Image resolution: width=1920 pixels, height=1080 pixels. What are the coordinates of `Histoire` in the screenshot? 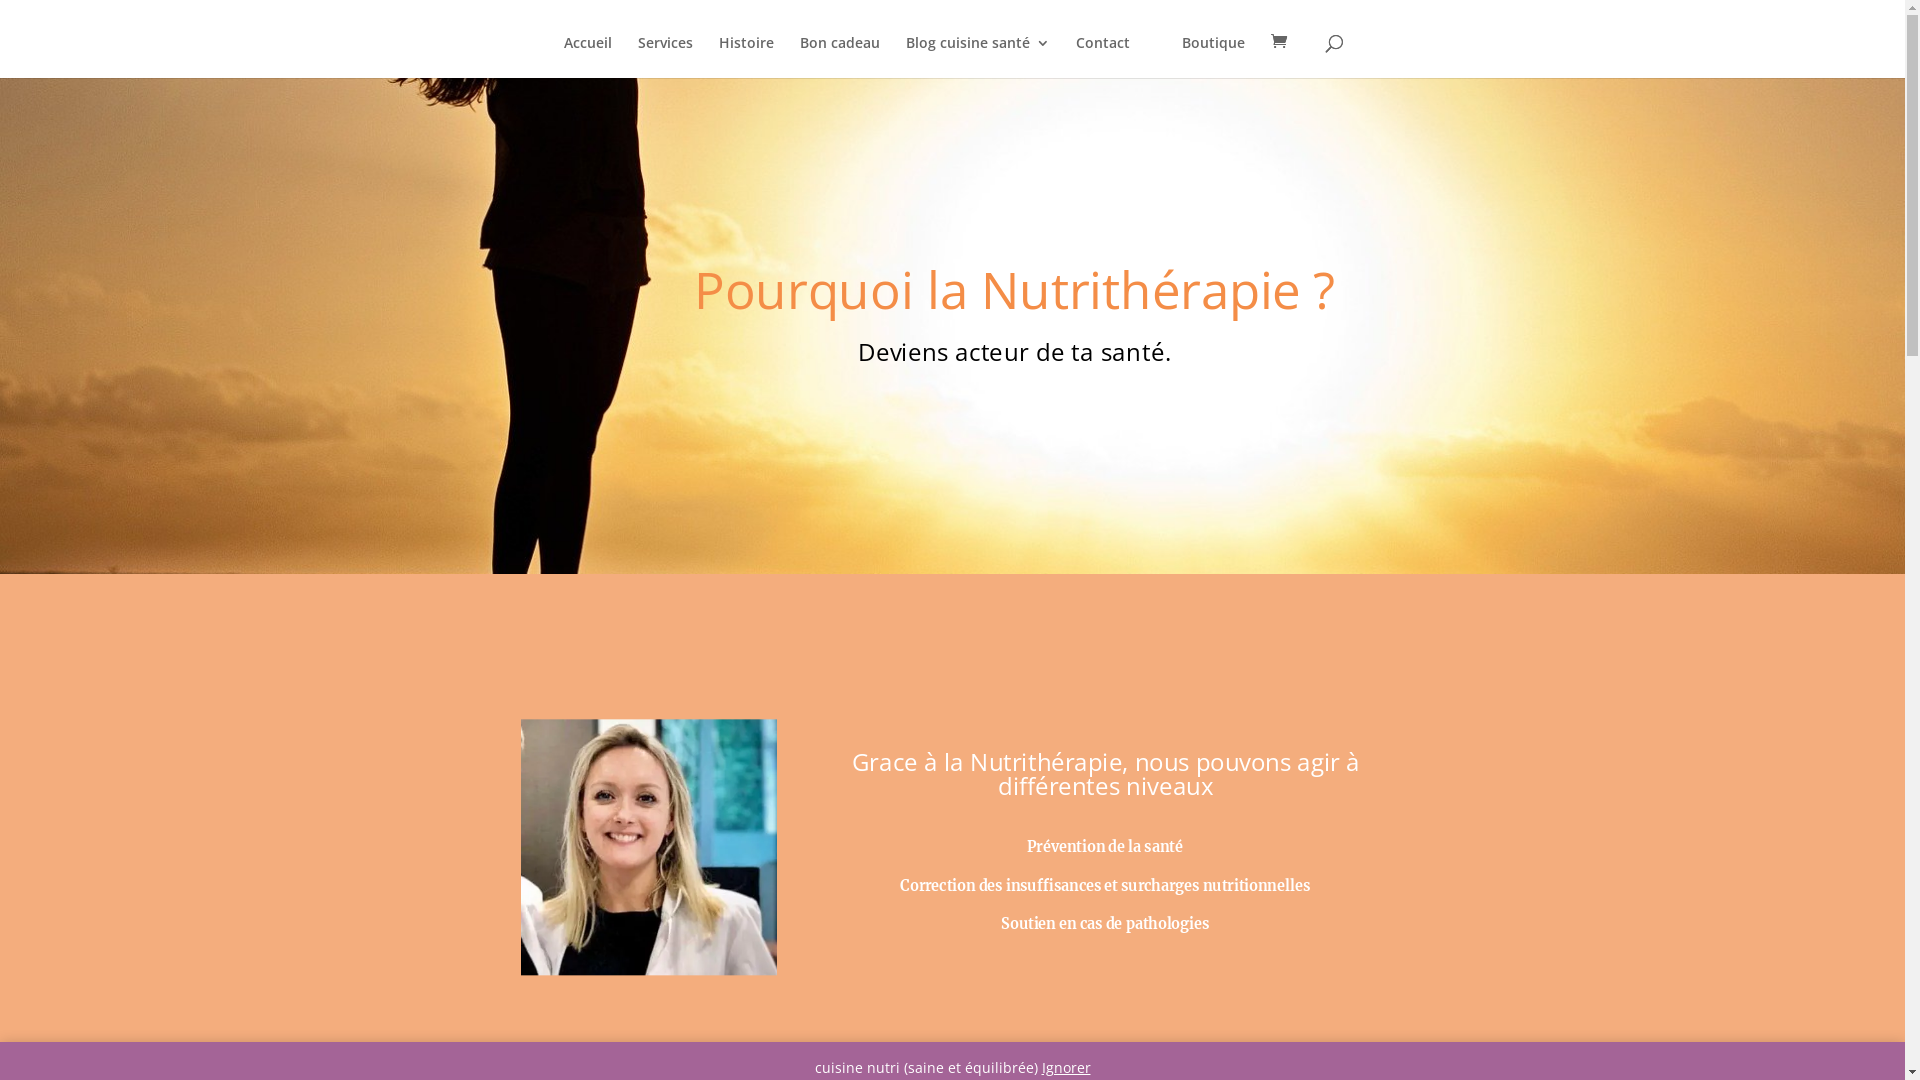 It's located at (746, 56).